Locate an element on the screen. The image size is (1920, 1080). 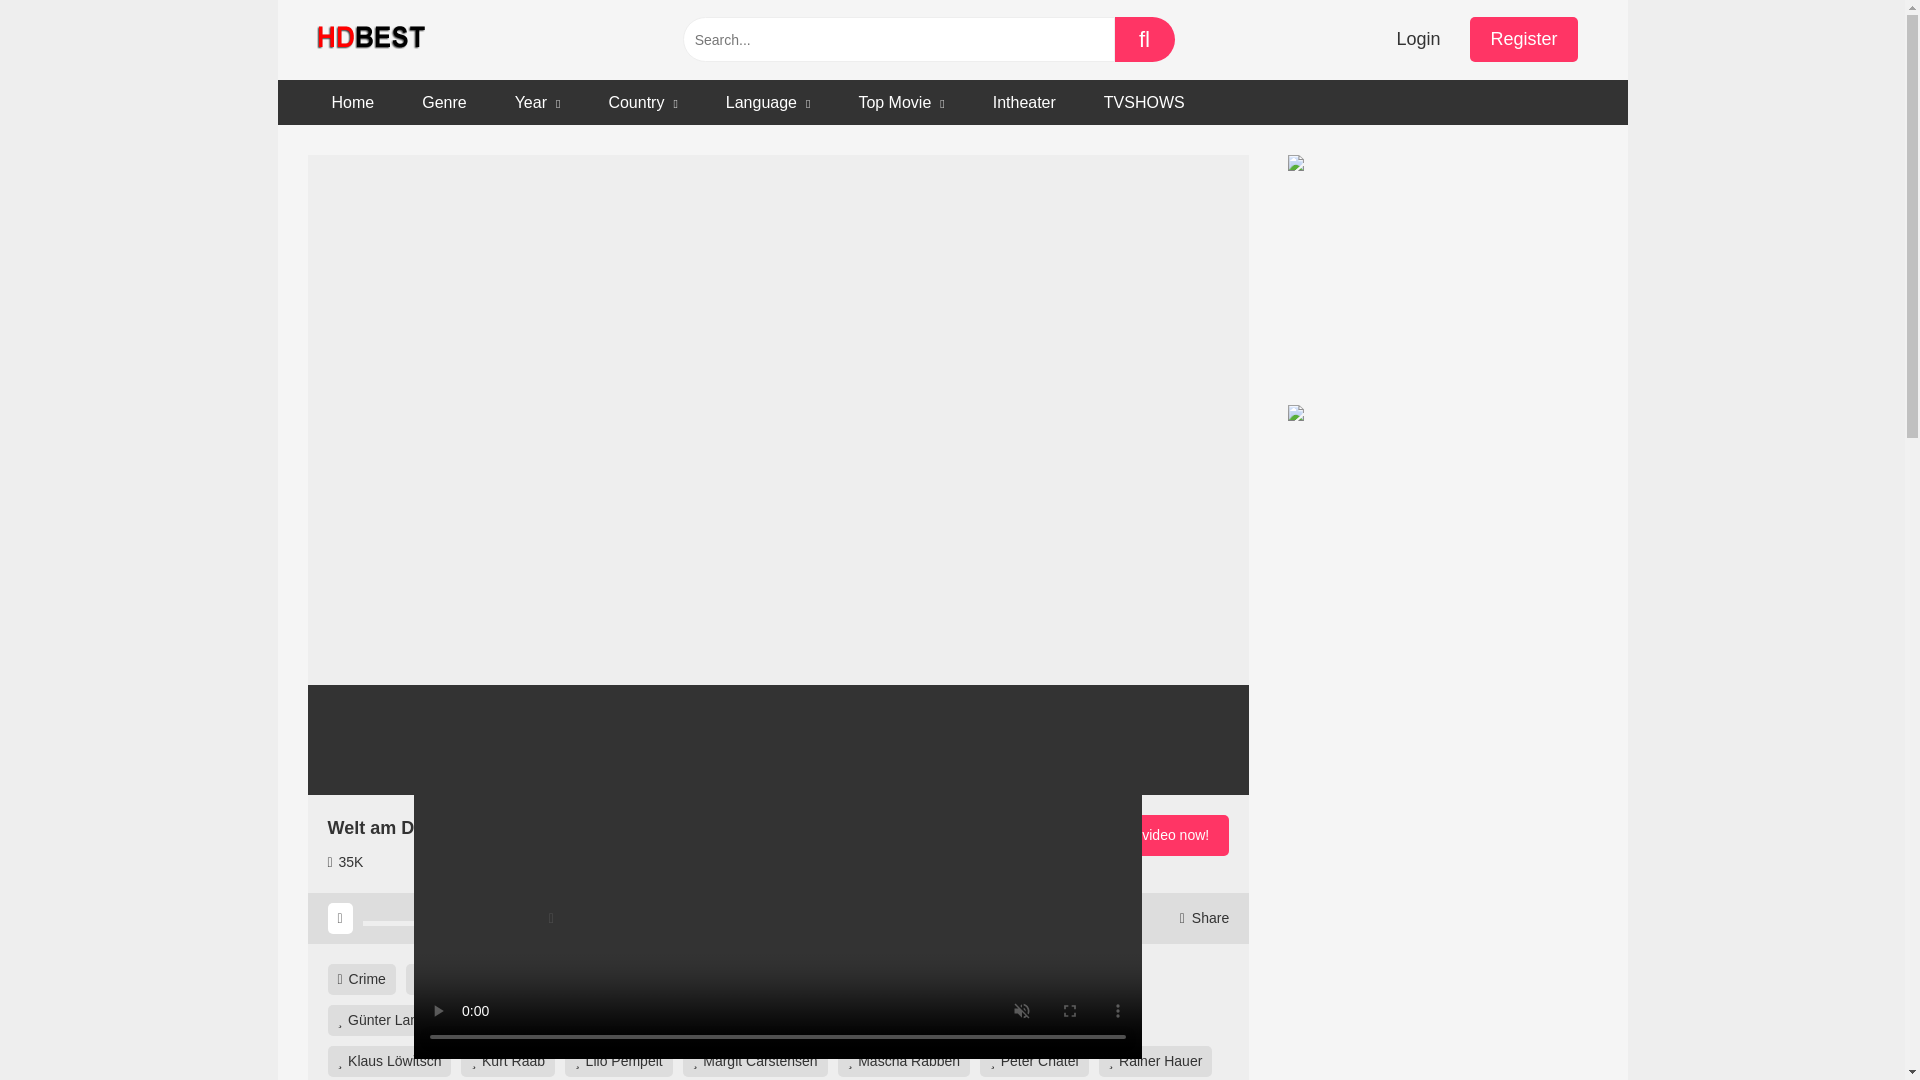
Adrian Hoven is located at coordinates (634, 979).